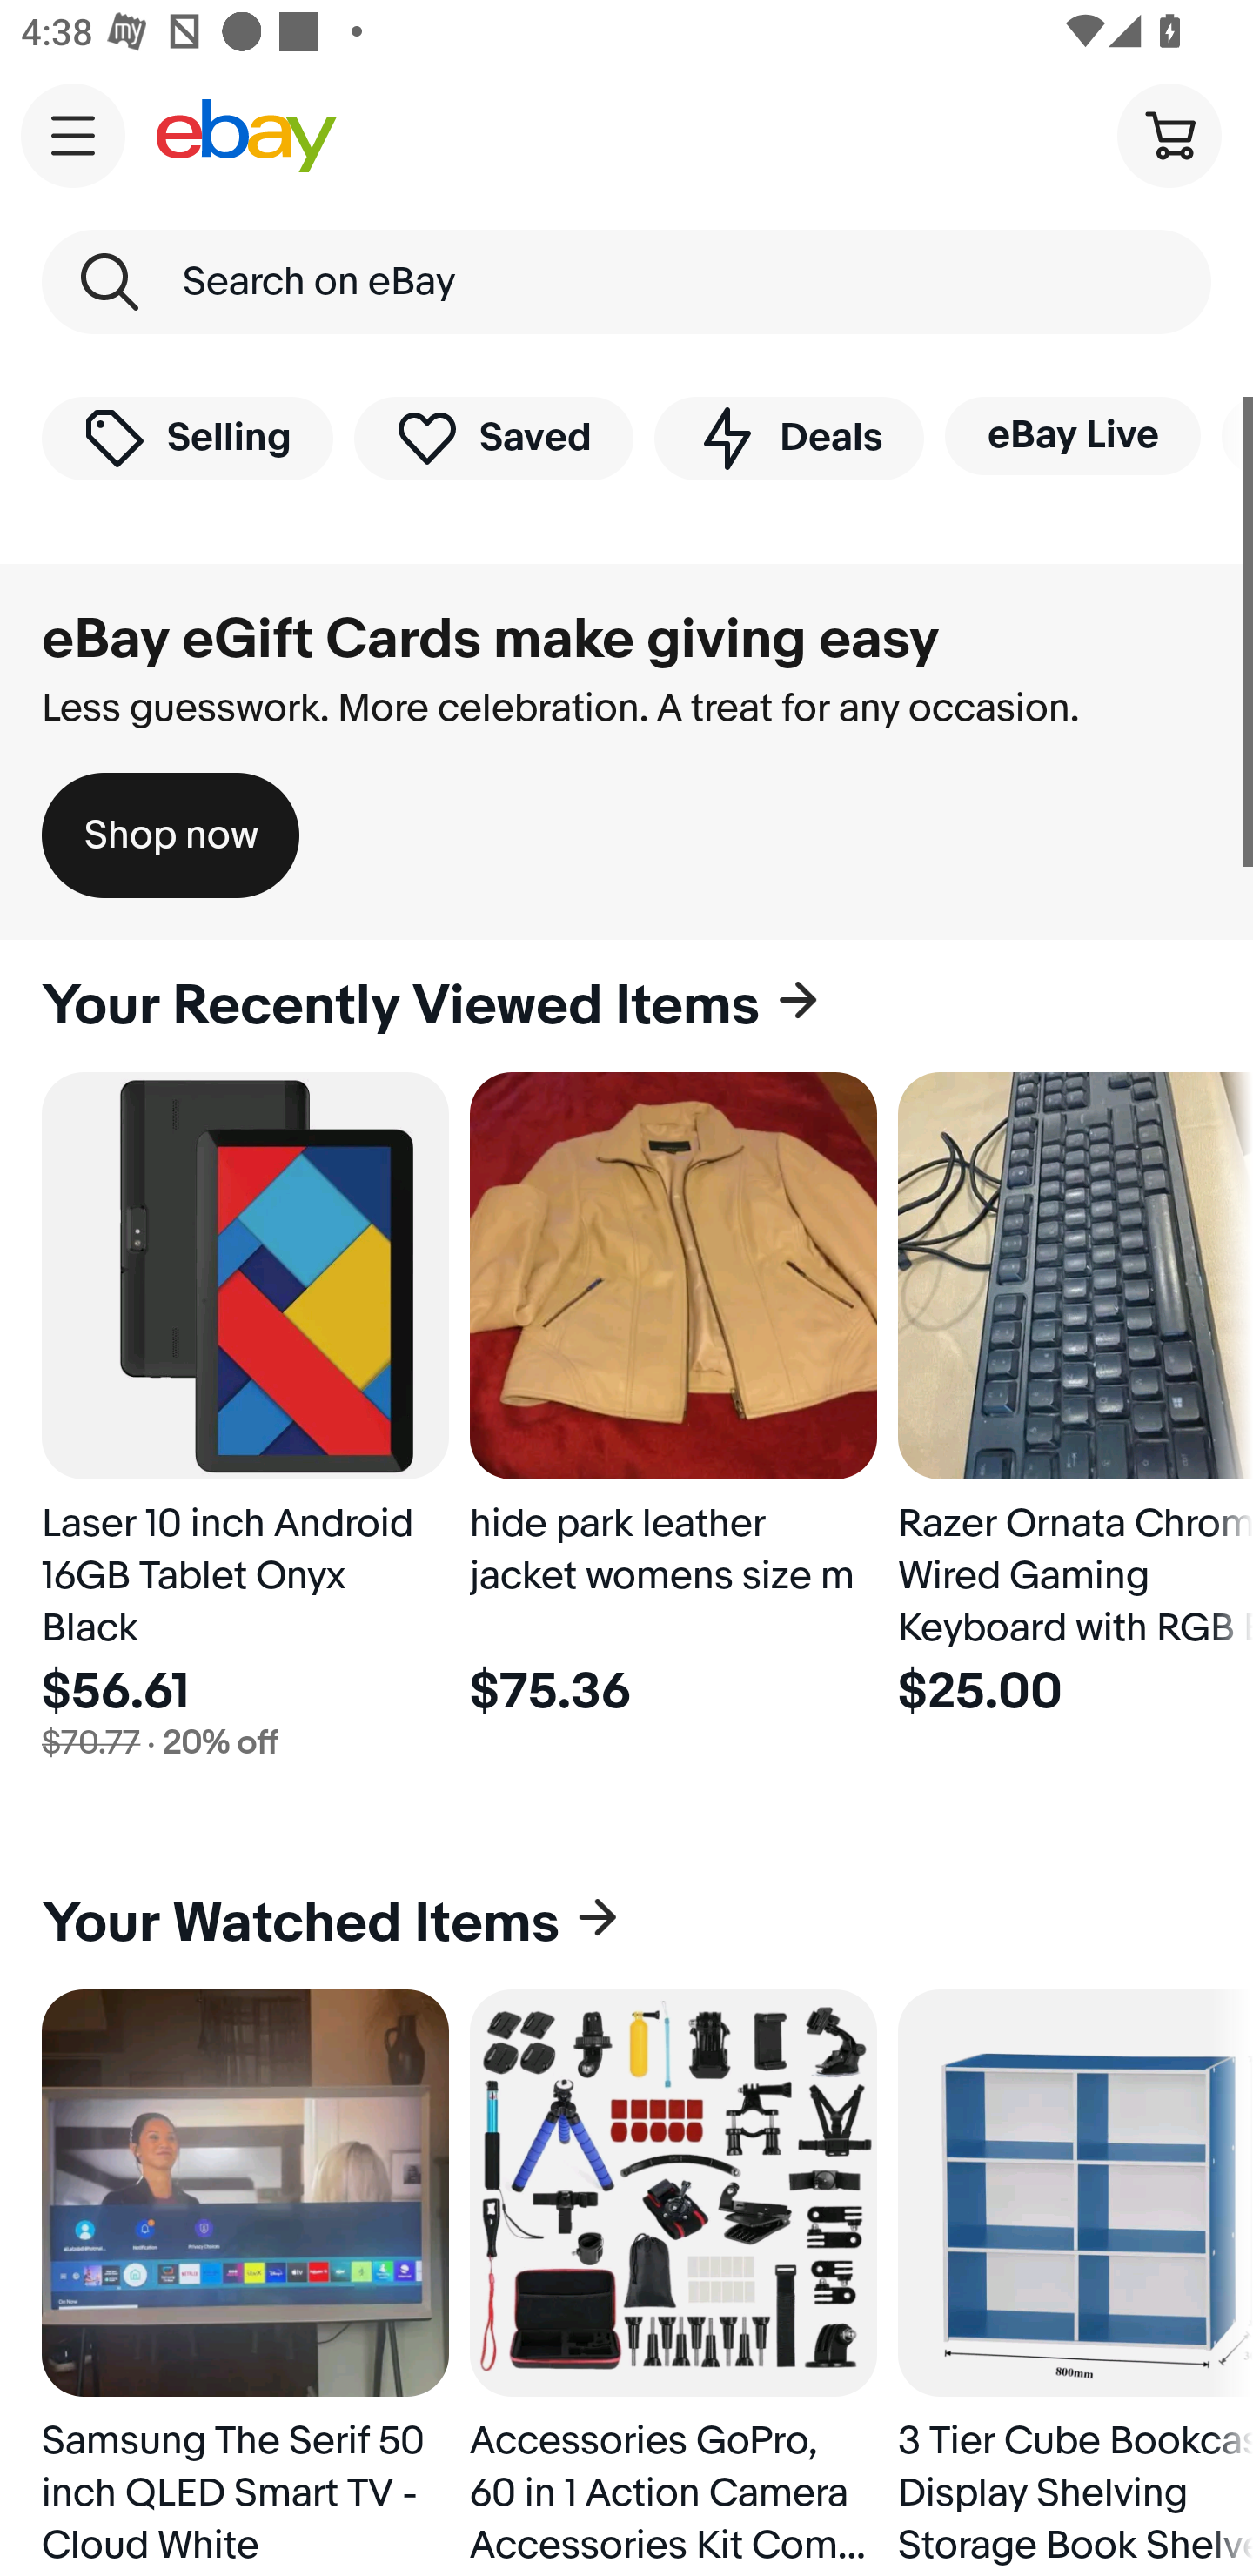  What do you see at coordinates (626, 282) in the screenshot?
I see `Search on eBay Search Keyword Search on eBay` at bounding box center [626, 282].